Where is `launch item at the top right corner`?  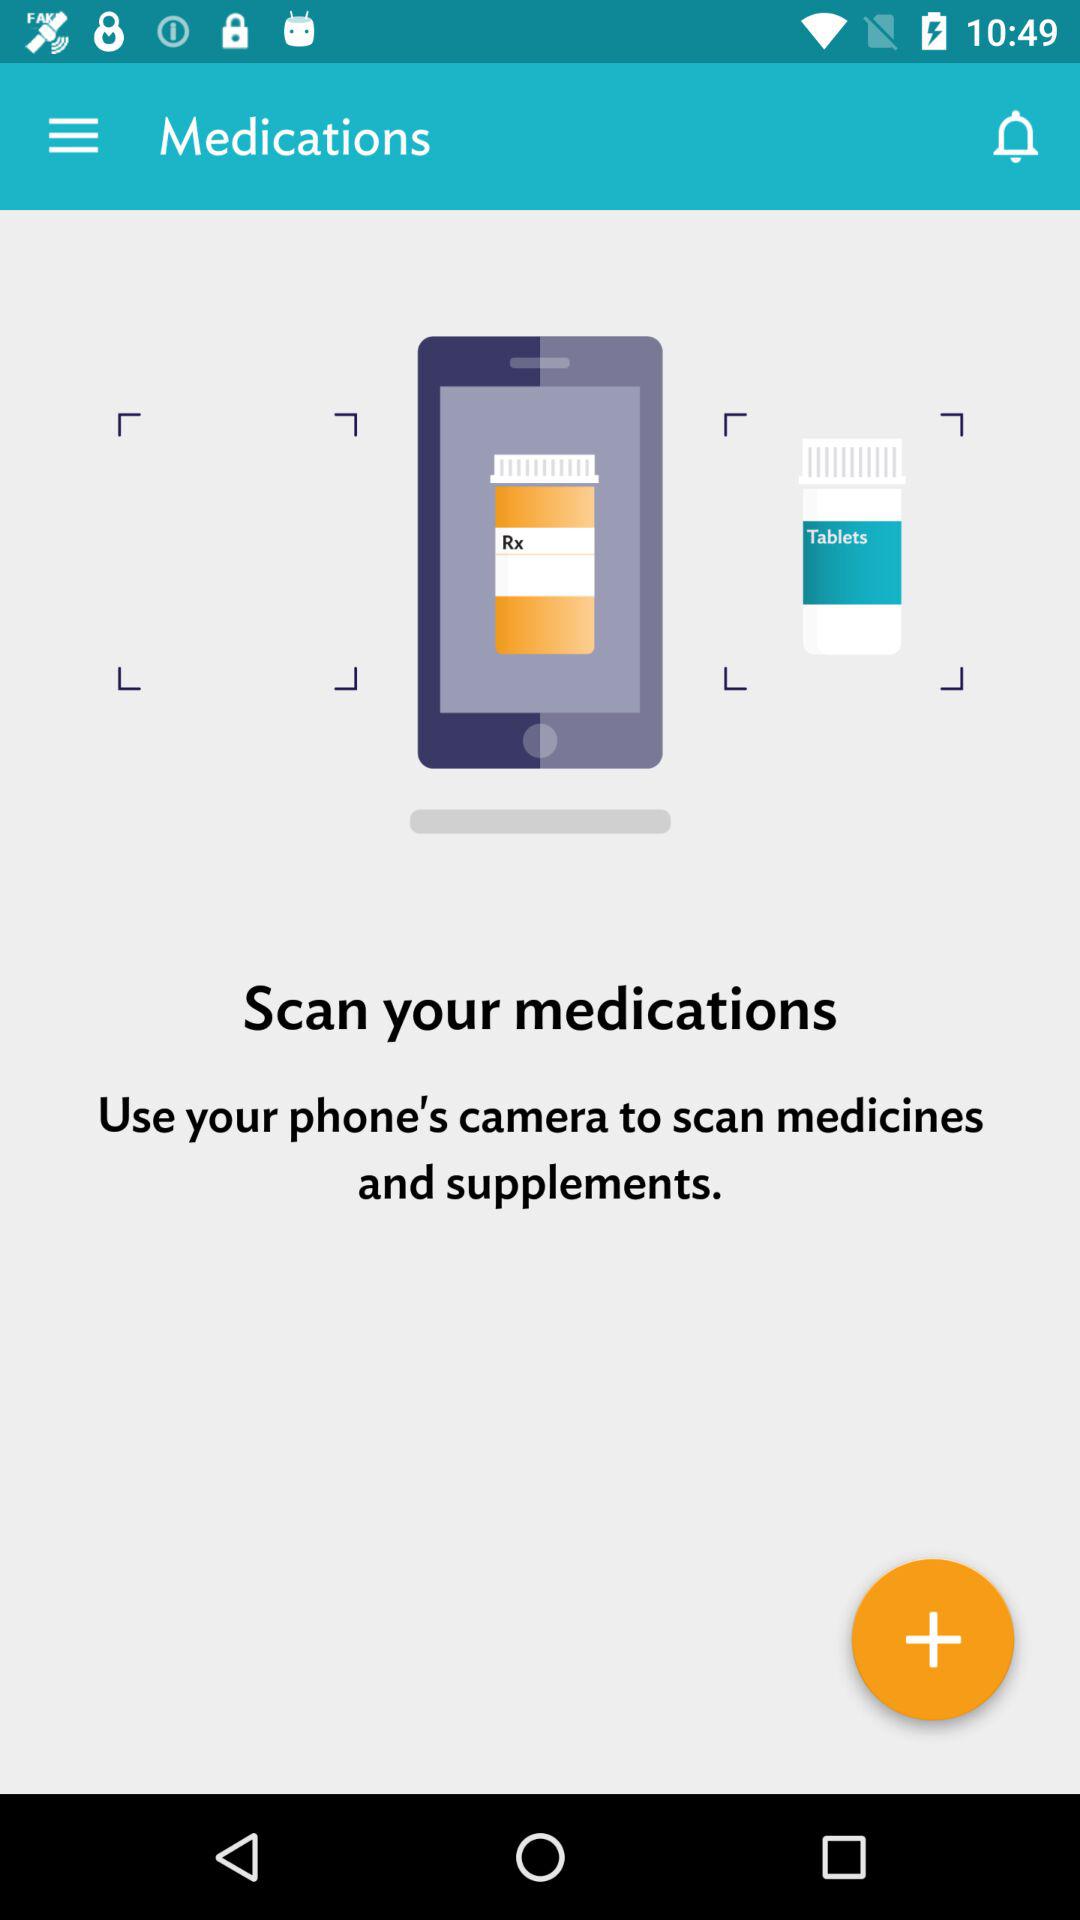
launch item at the top right corner is located at coordinates (1016, 136).